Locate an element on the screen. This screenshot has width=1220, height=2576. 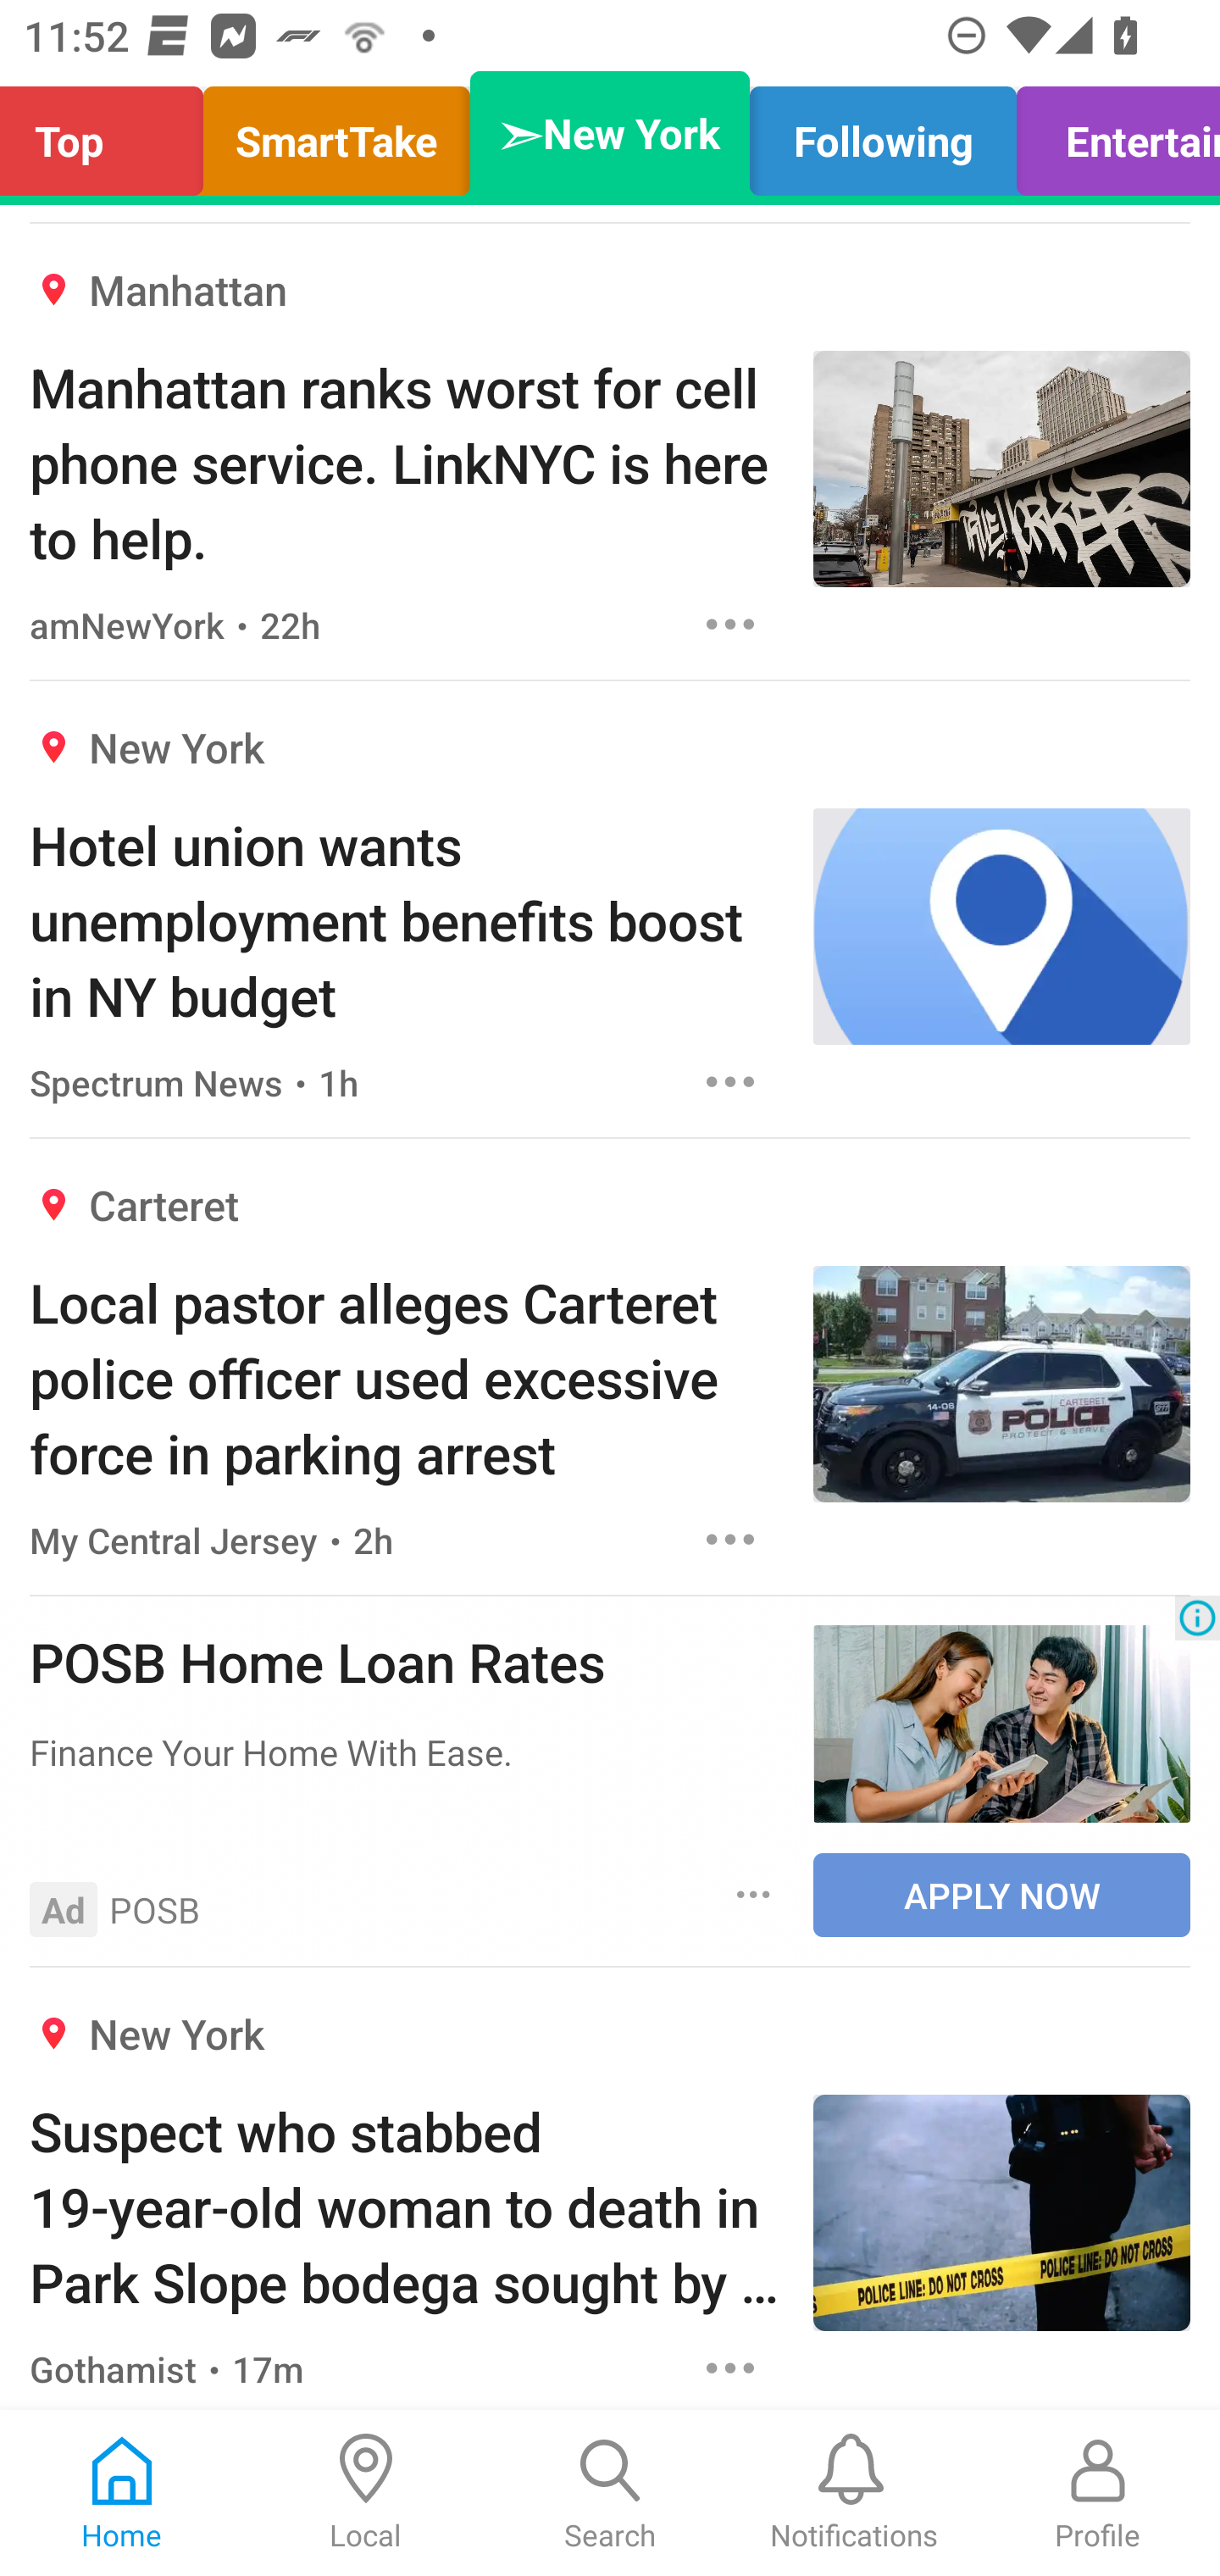
SmartTake is located at coordinates (336, 134).